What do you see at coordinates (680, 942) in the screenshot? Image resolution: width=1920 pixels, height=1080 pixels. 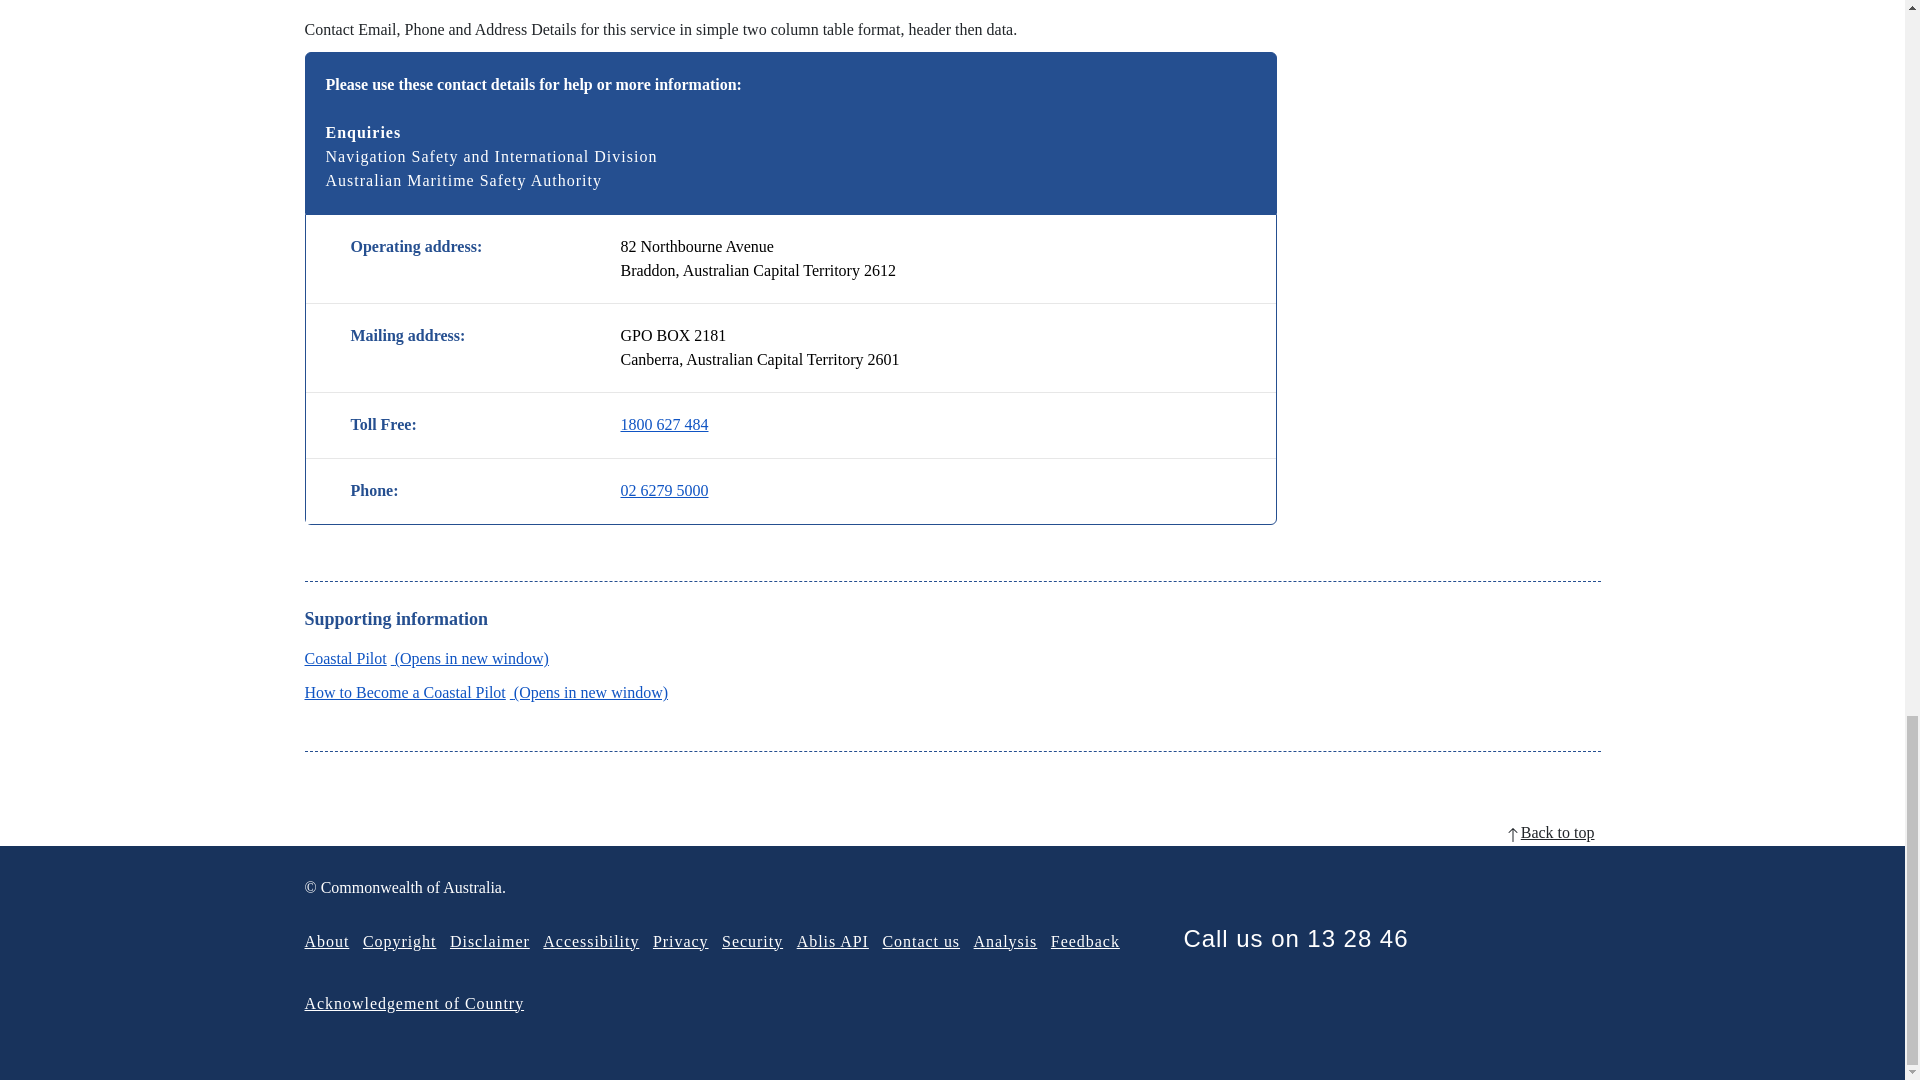 I see `Privacy` at bounding box center [680, 942].